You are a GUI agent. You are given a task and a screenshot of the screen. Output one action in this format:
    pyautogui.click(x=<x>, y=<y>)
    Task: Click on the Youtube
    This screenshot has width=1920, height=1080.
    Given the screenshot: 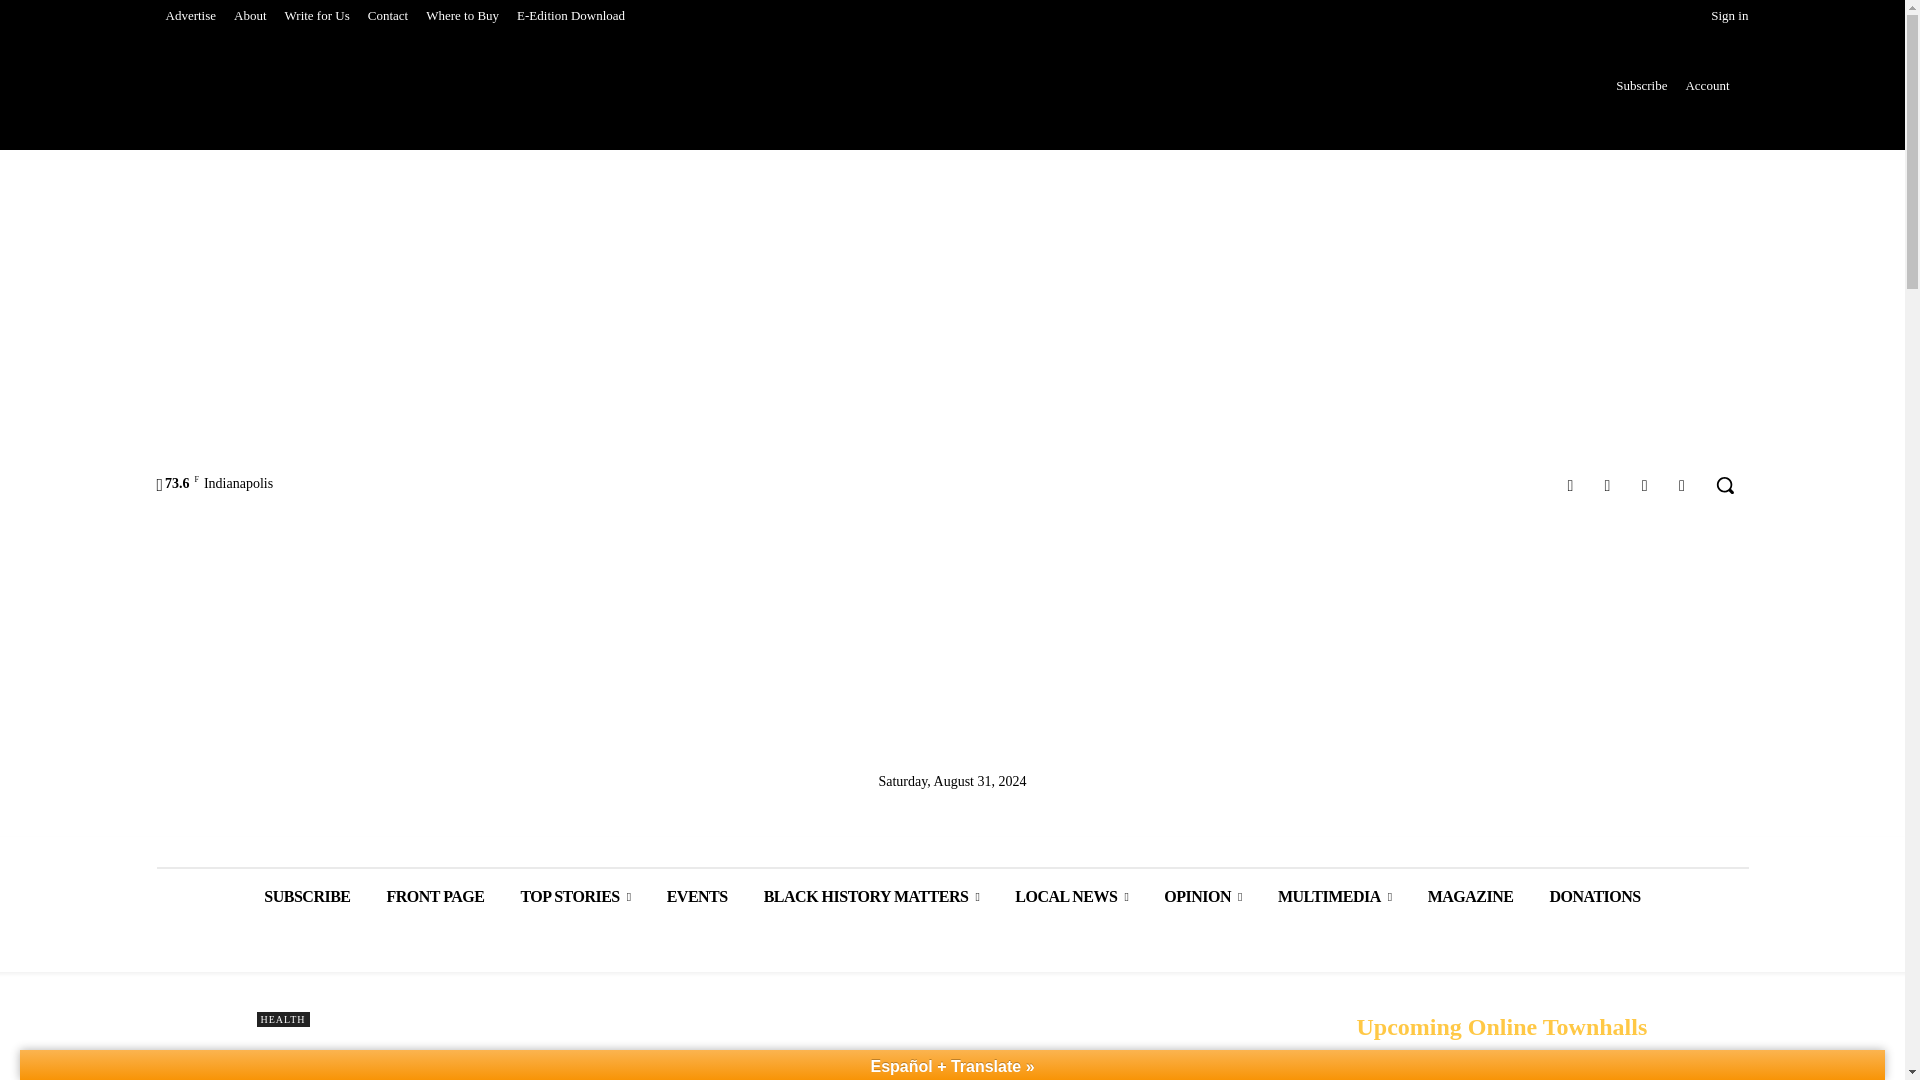 What is the action you would take?
    pyautogui.click(x=1682, y=484)
    